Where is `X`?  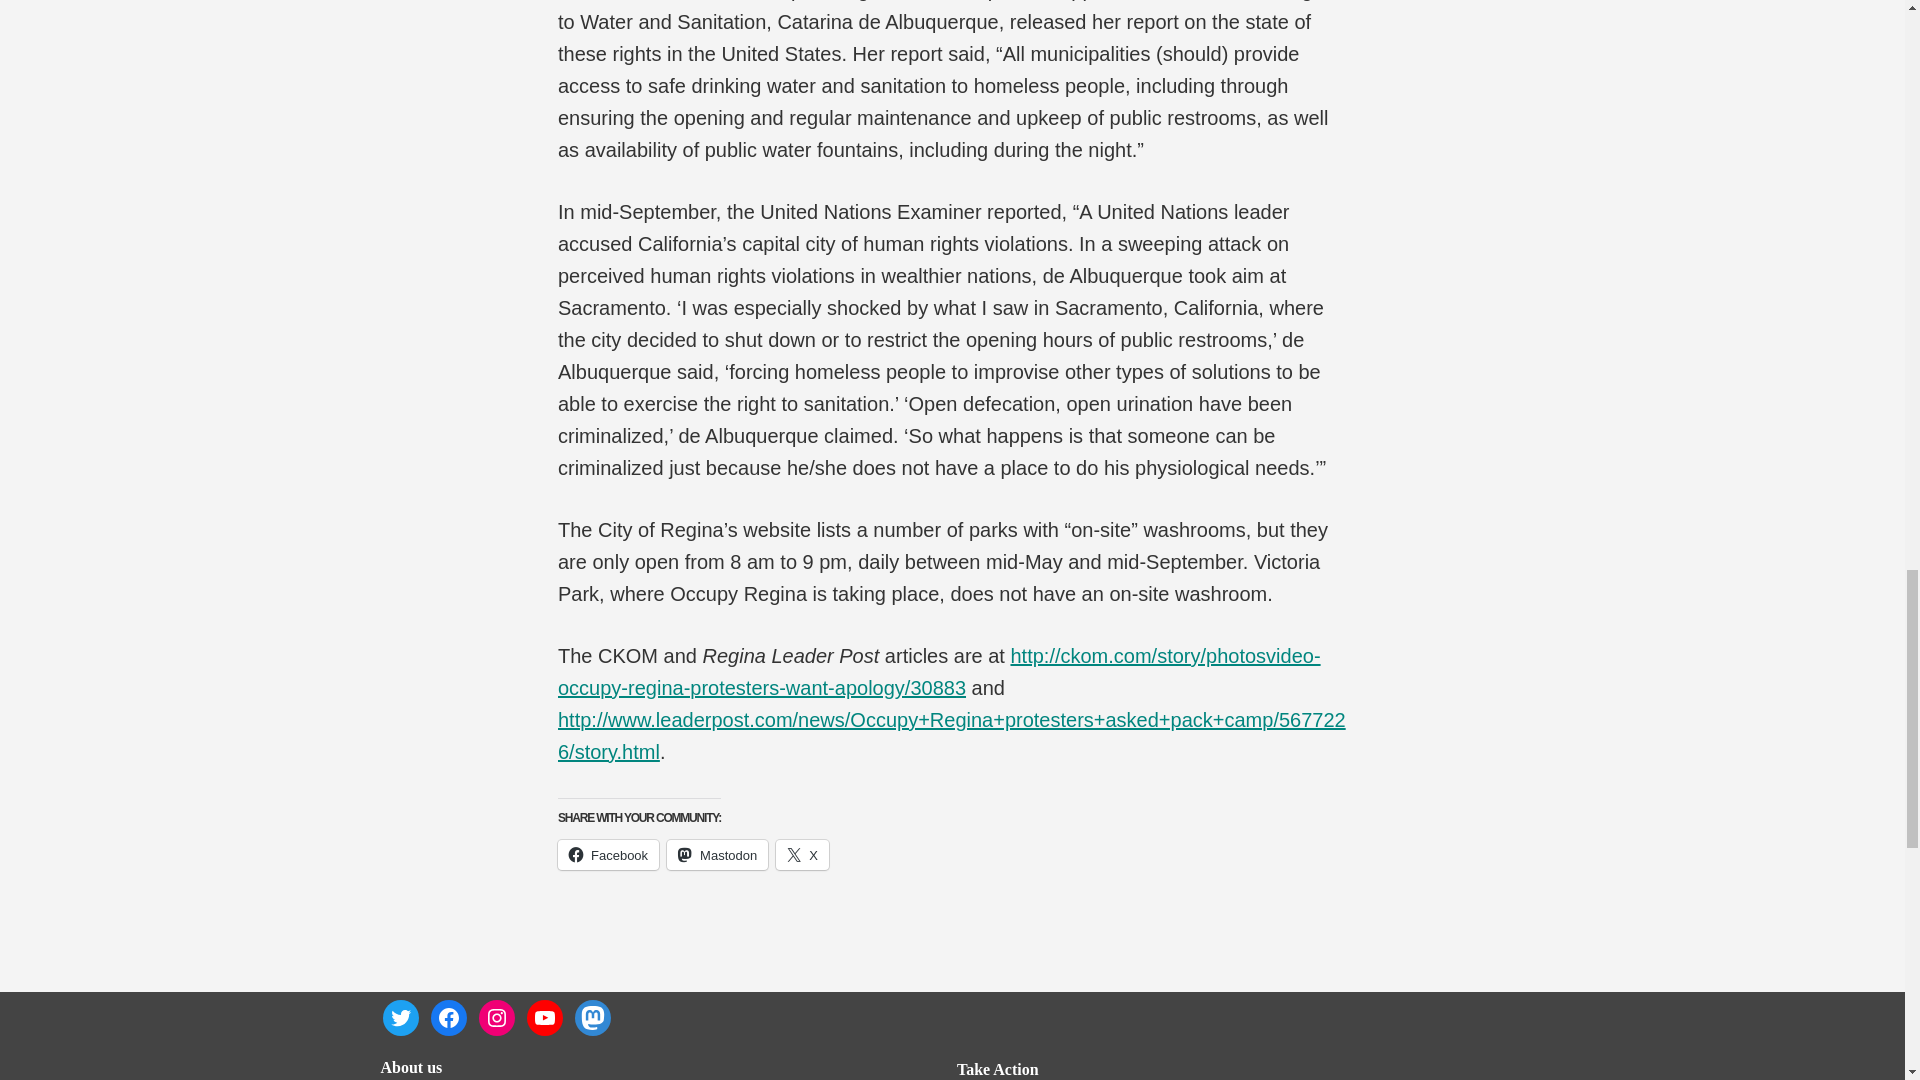 X is located at coordinates (802, 855).